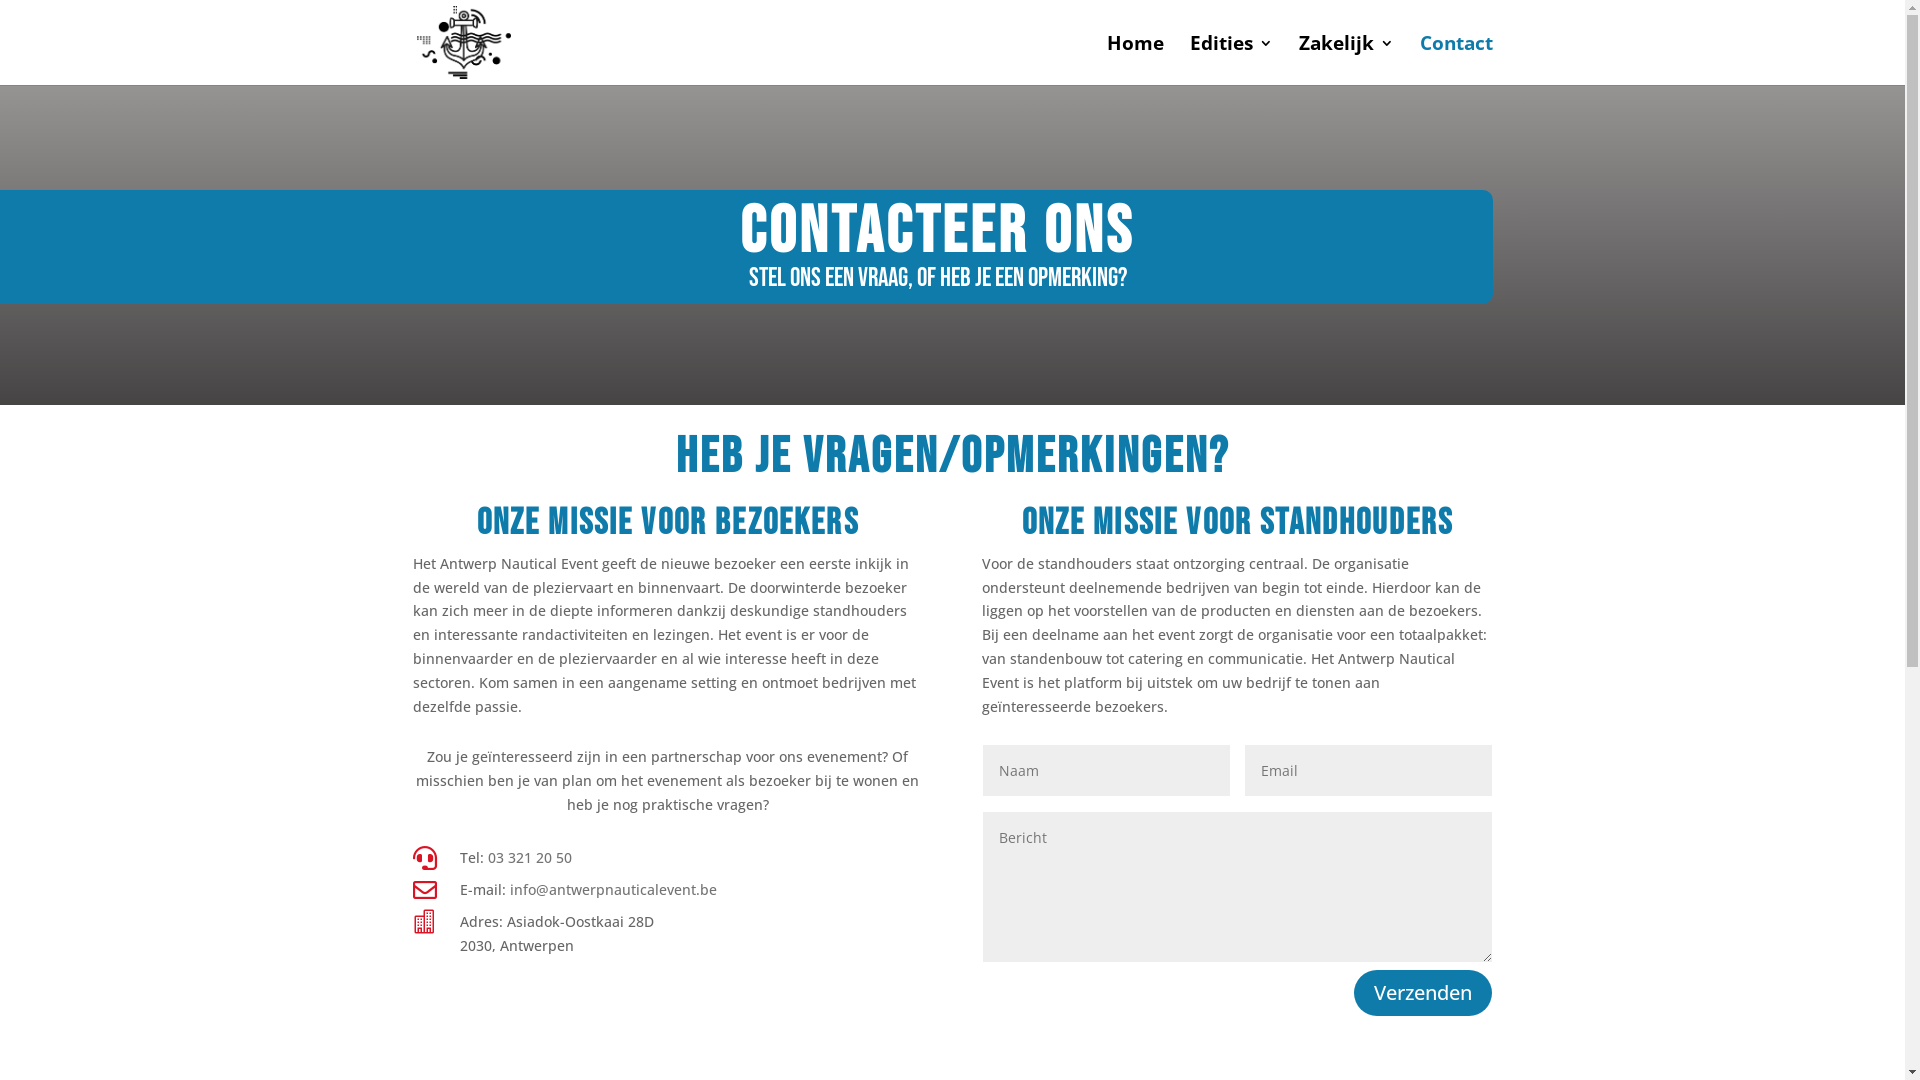  I want to click on Home, so click(1134, 61).